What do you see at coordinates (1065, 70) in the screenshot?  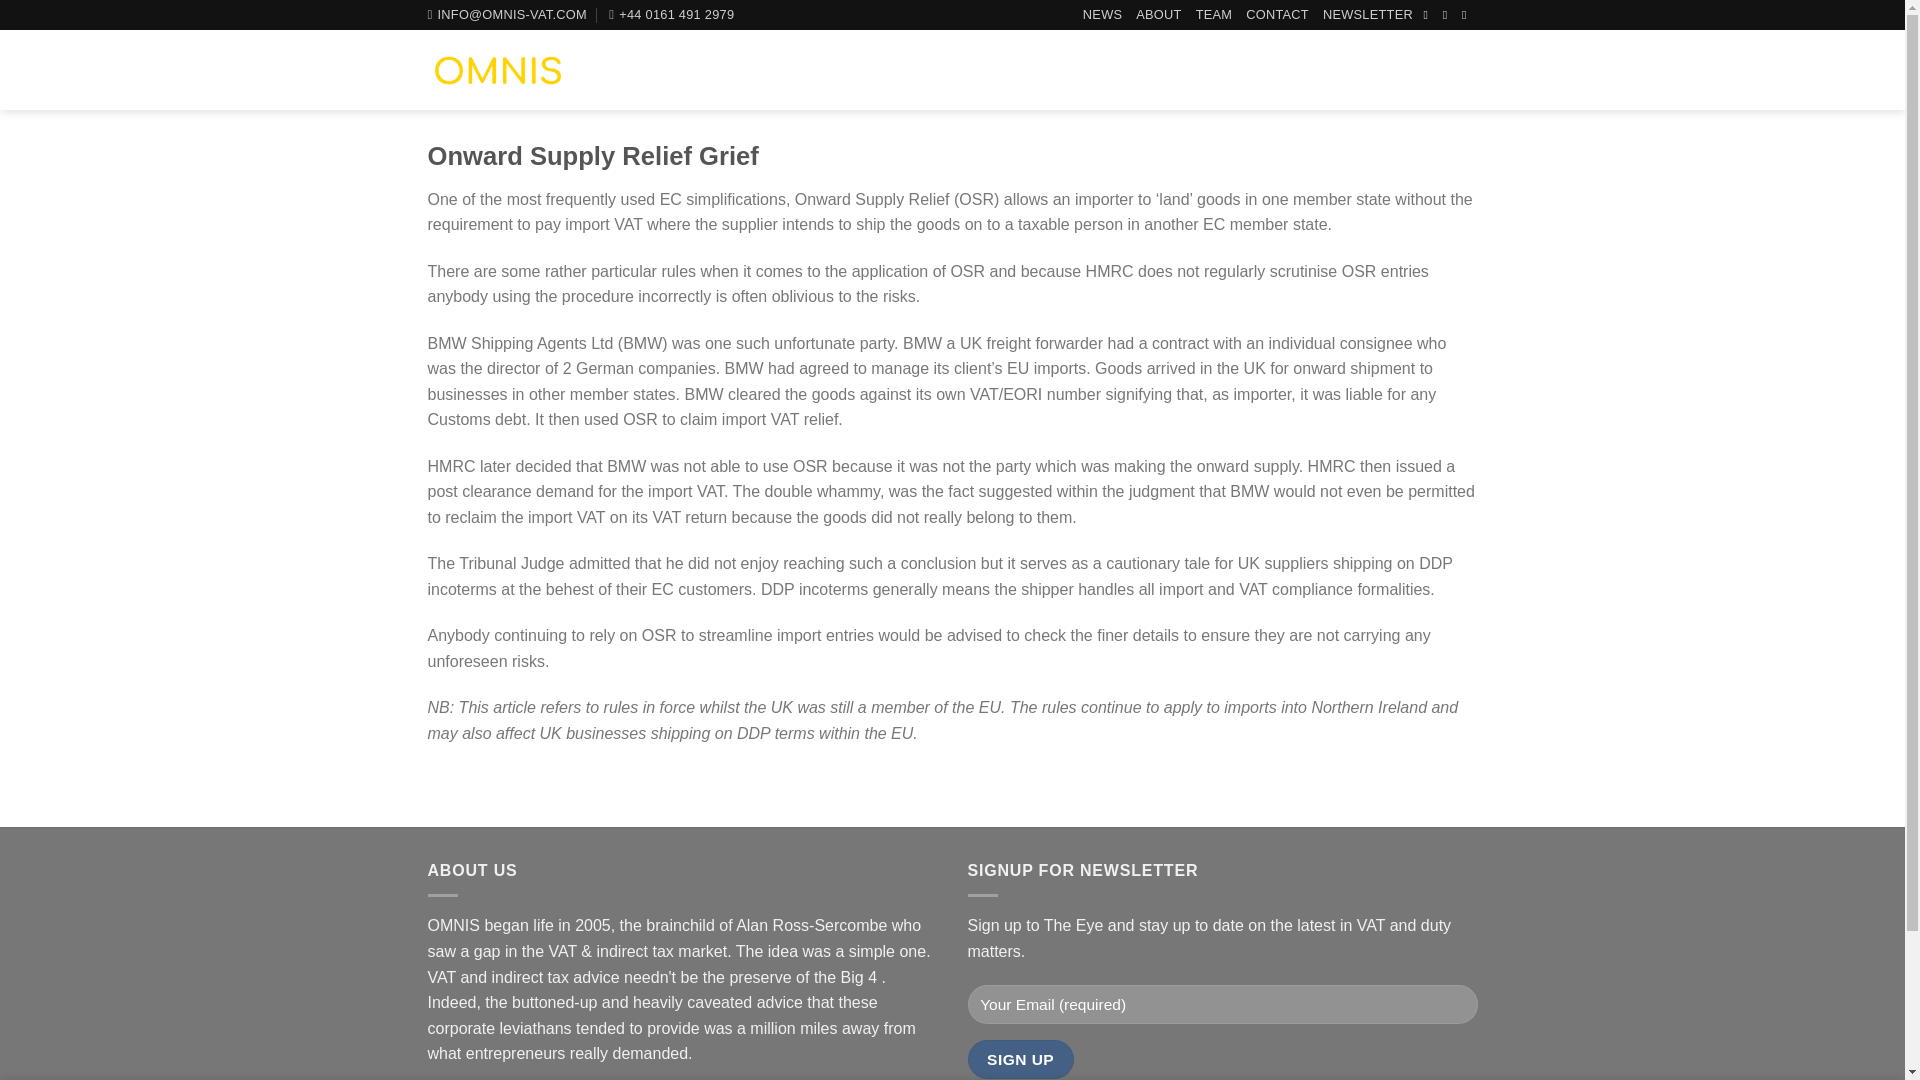 I see `CUSTOMS CONSULTANCY` at bounding box center [1065, 70].